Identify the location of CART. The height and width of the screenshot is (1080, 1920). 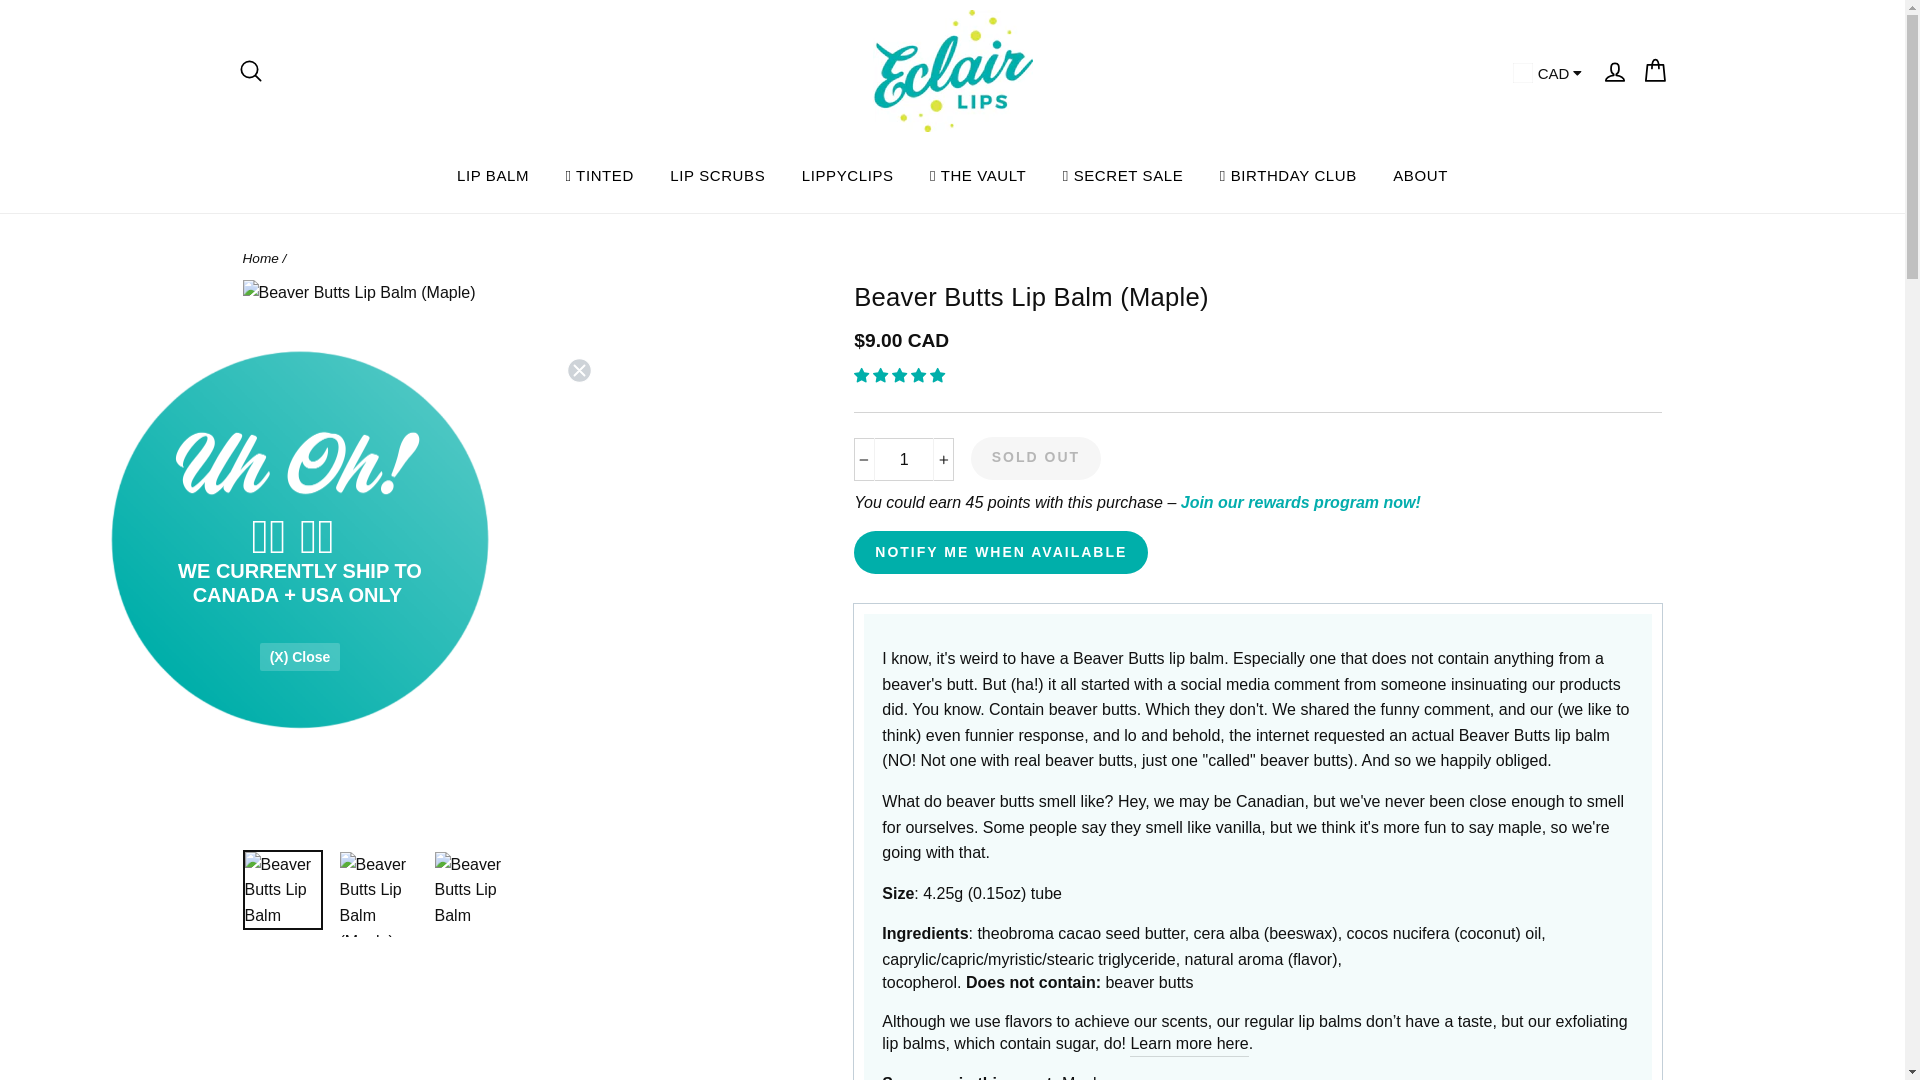
(1654, 70).